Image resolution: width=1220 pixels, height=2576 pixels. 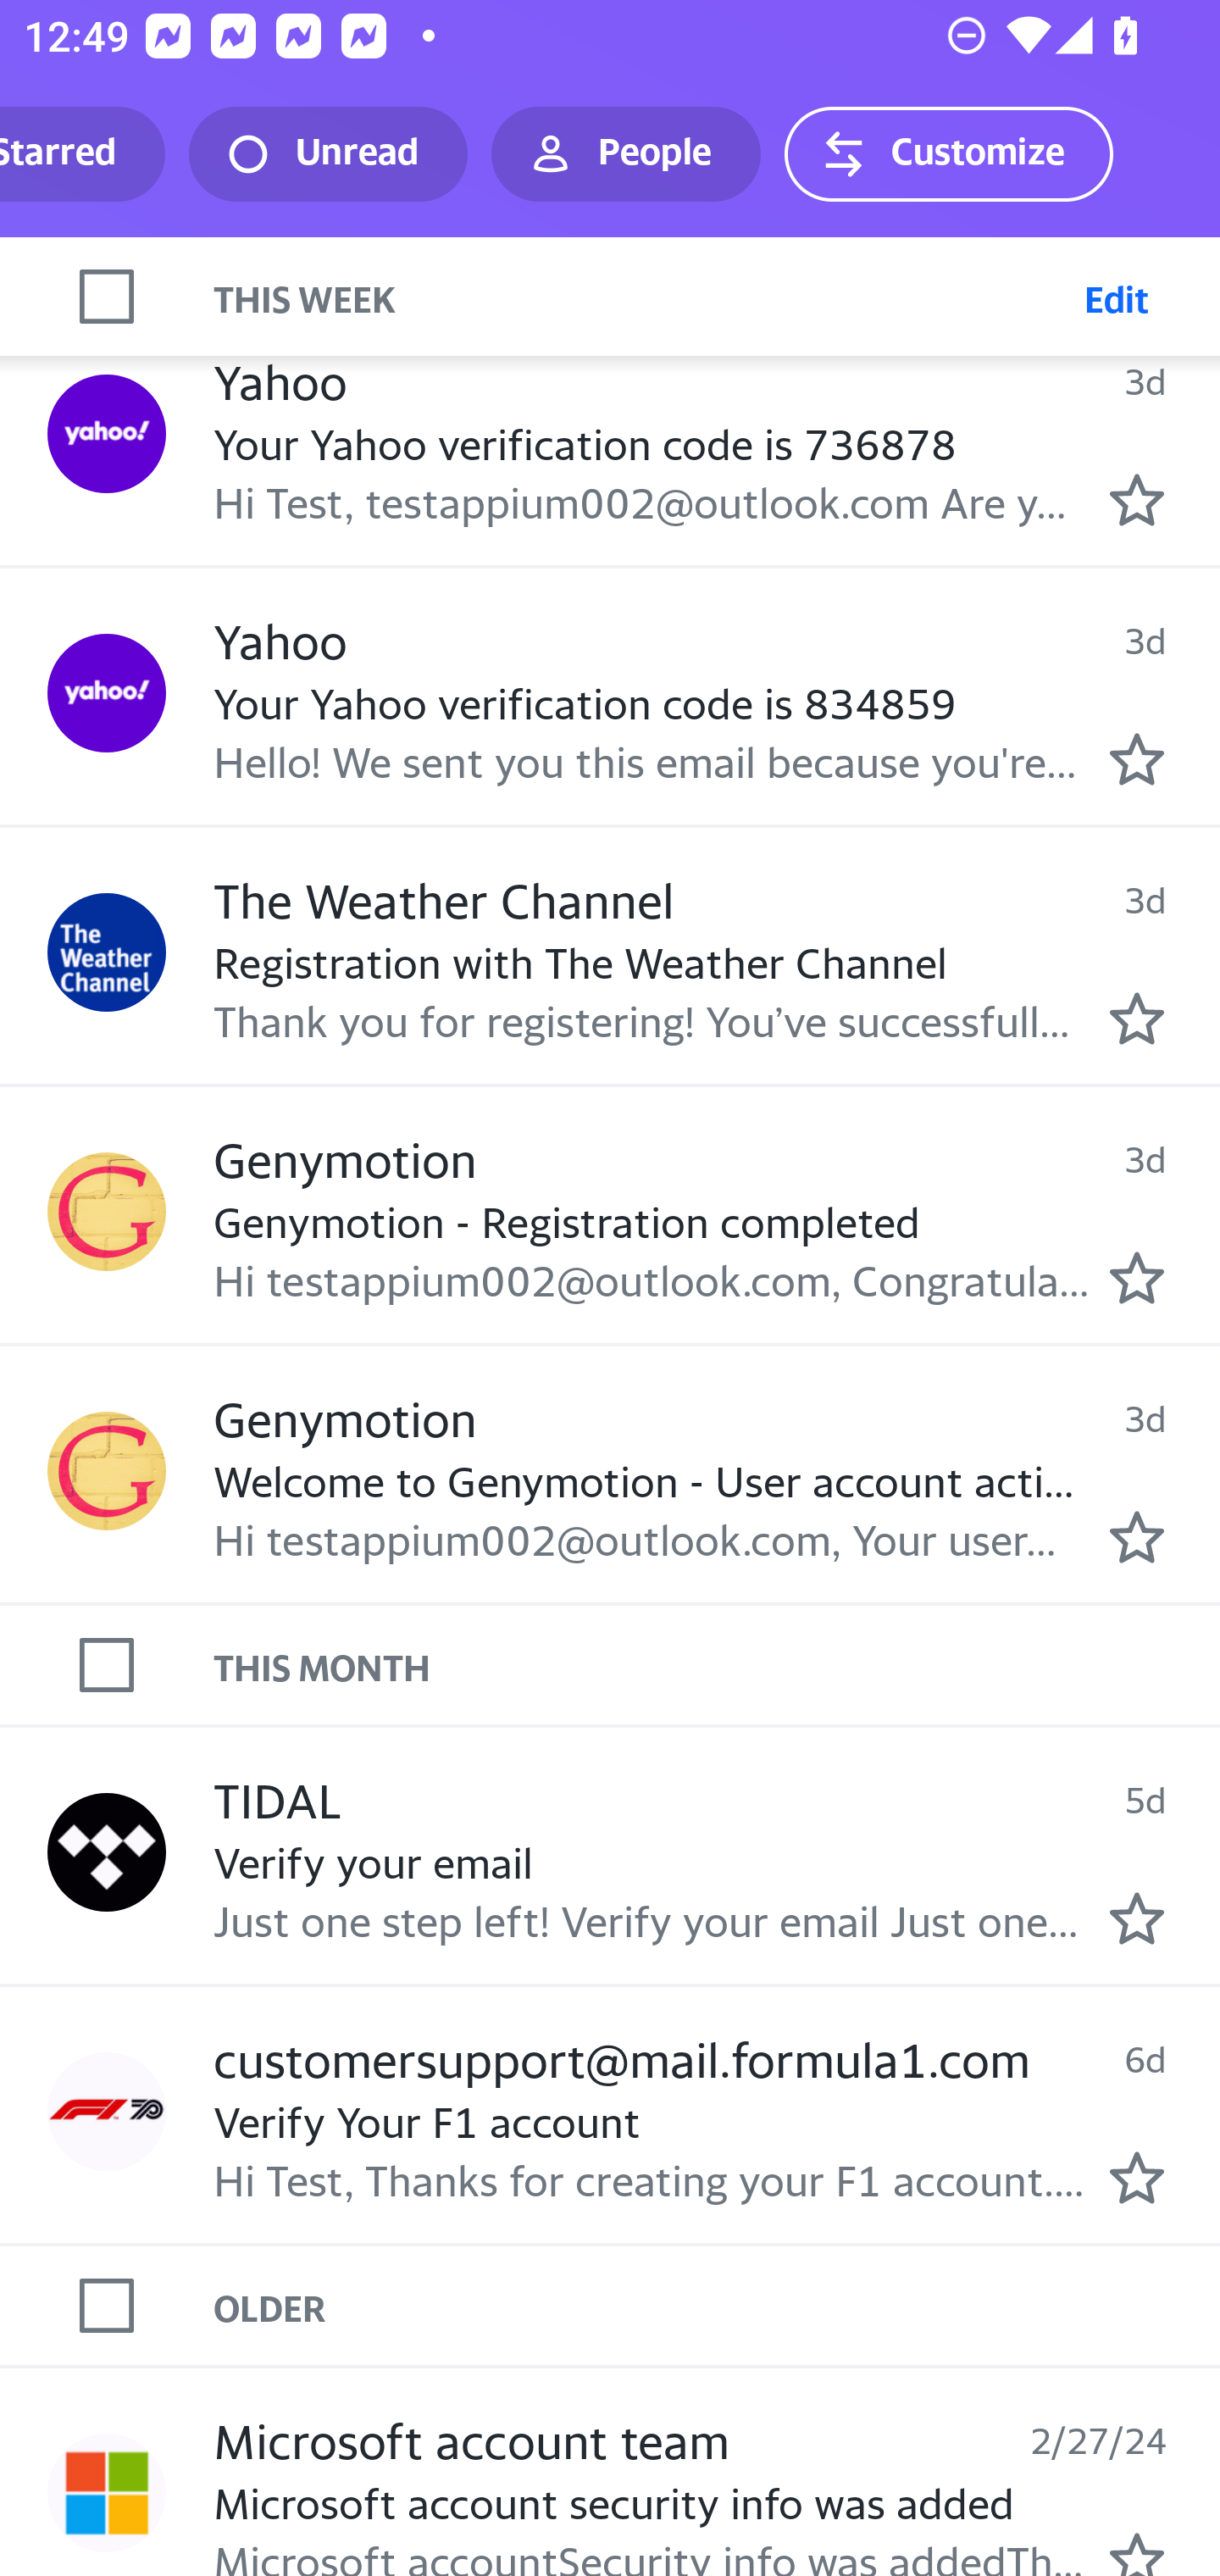 I want to click on Profile
TIDAL, so click(x=107, y=1851).